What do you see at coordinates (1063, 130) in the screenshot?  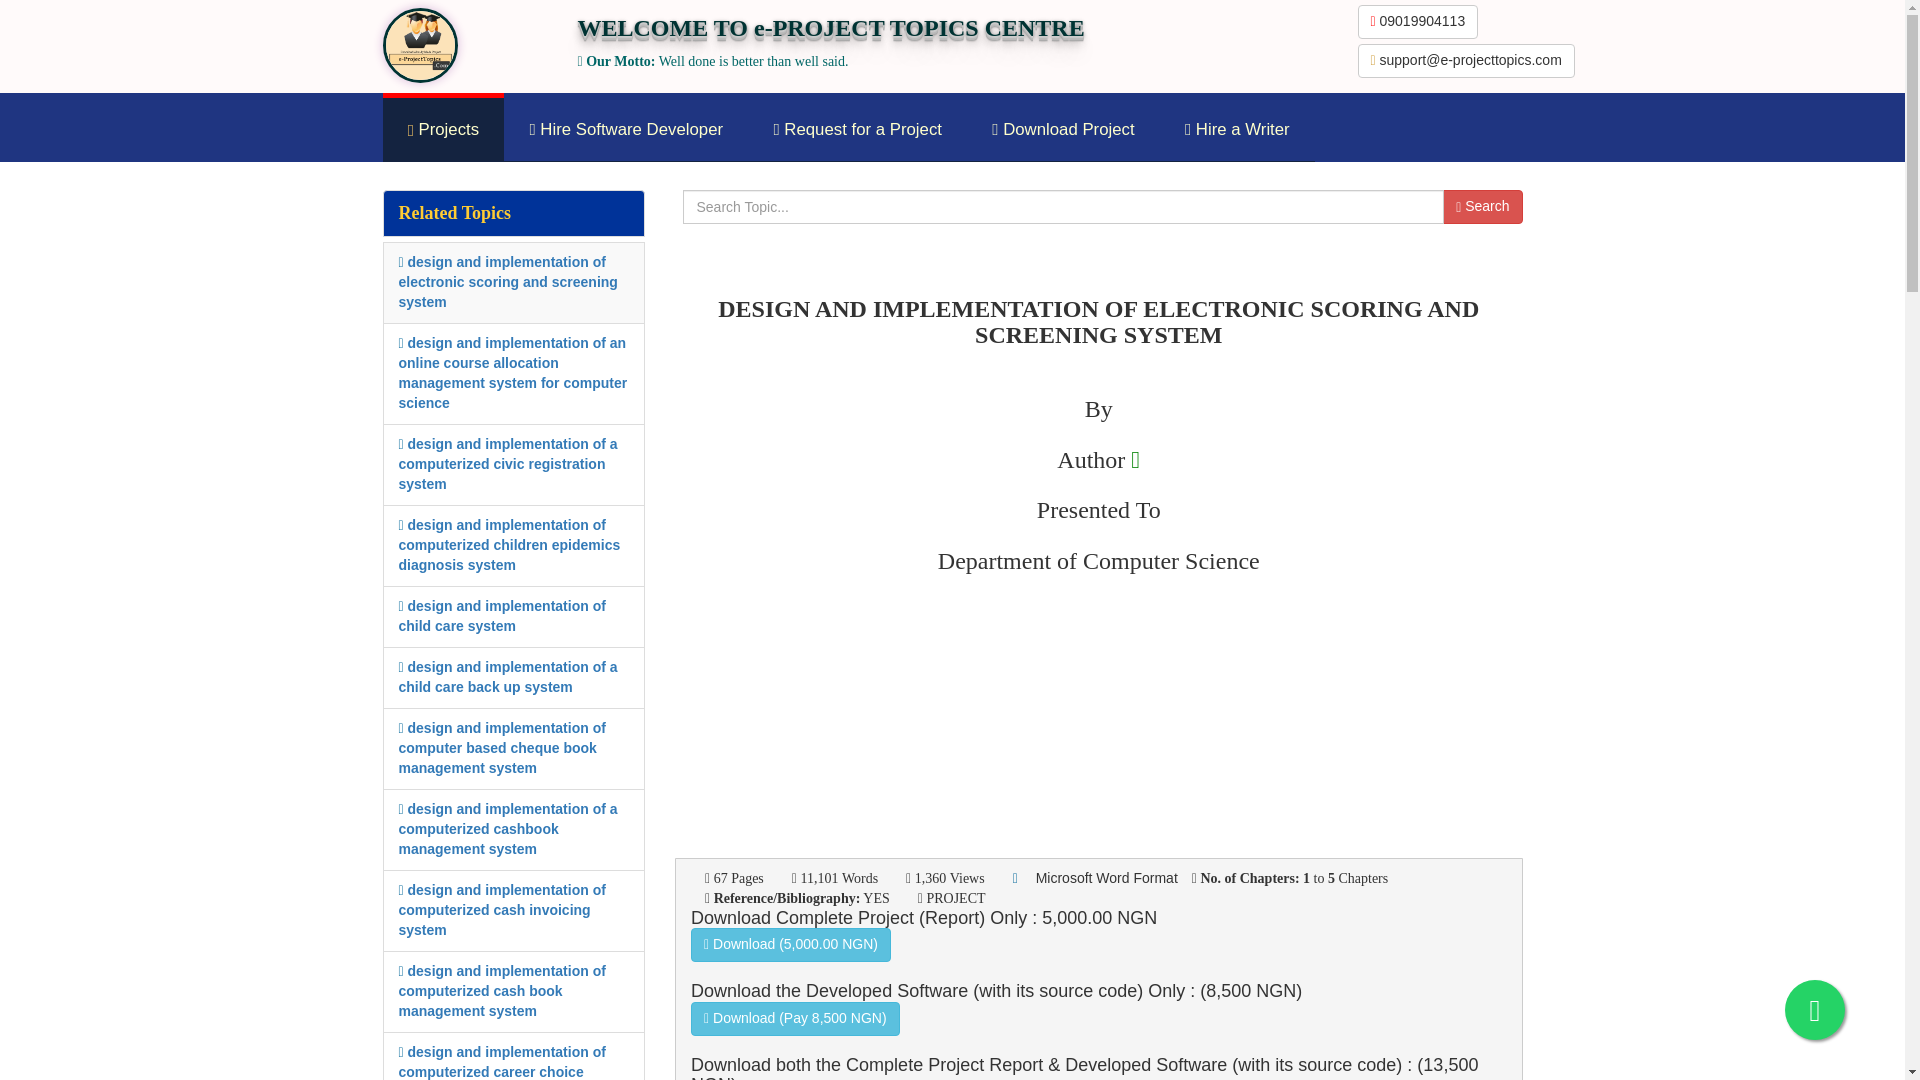 I see `Download Project` at bounding box center [1063, 130].